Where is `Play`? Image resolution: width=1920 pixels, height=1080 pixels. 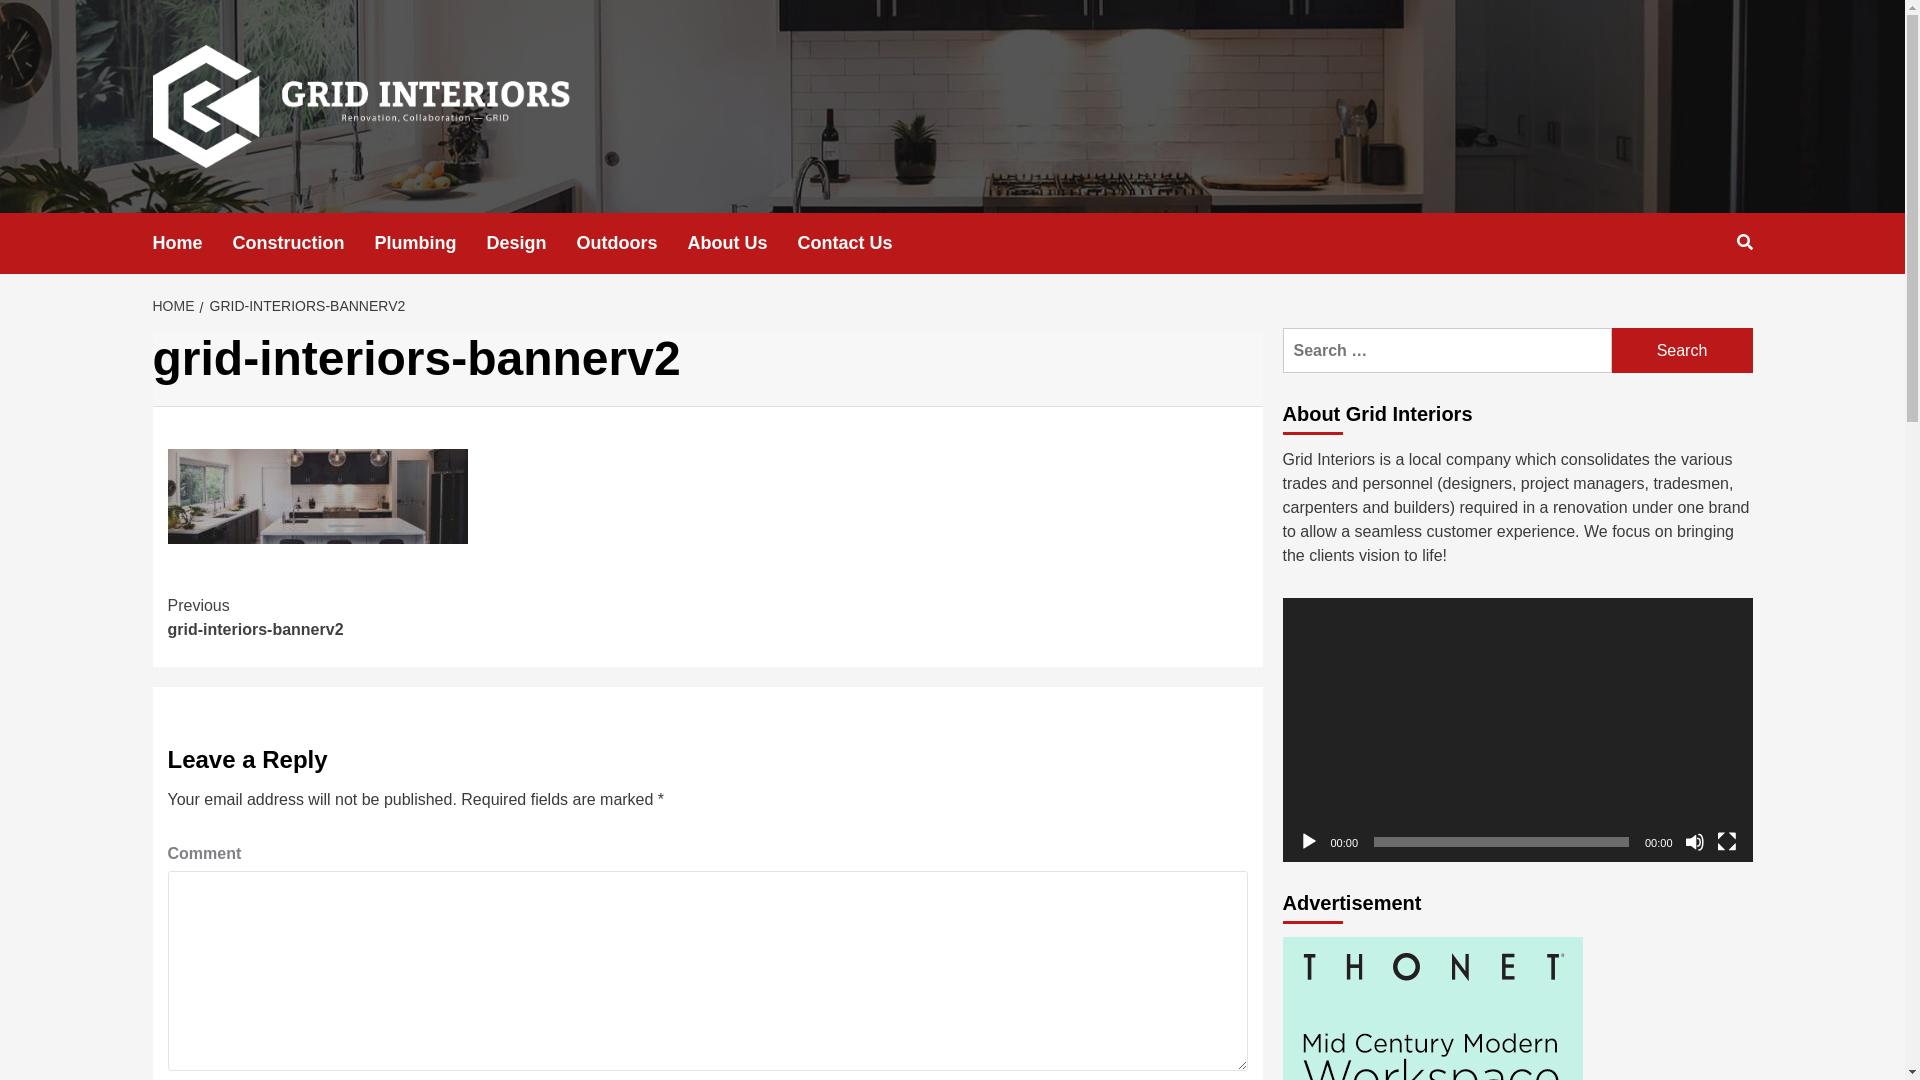 Play is located at coordinates (1308, 842).